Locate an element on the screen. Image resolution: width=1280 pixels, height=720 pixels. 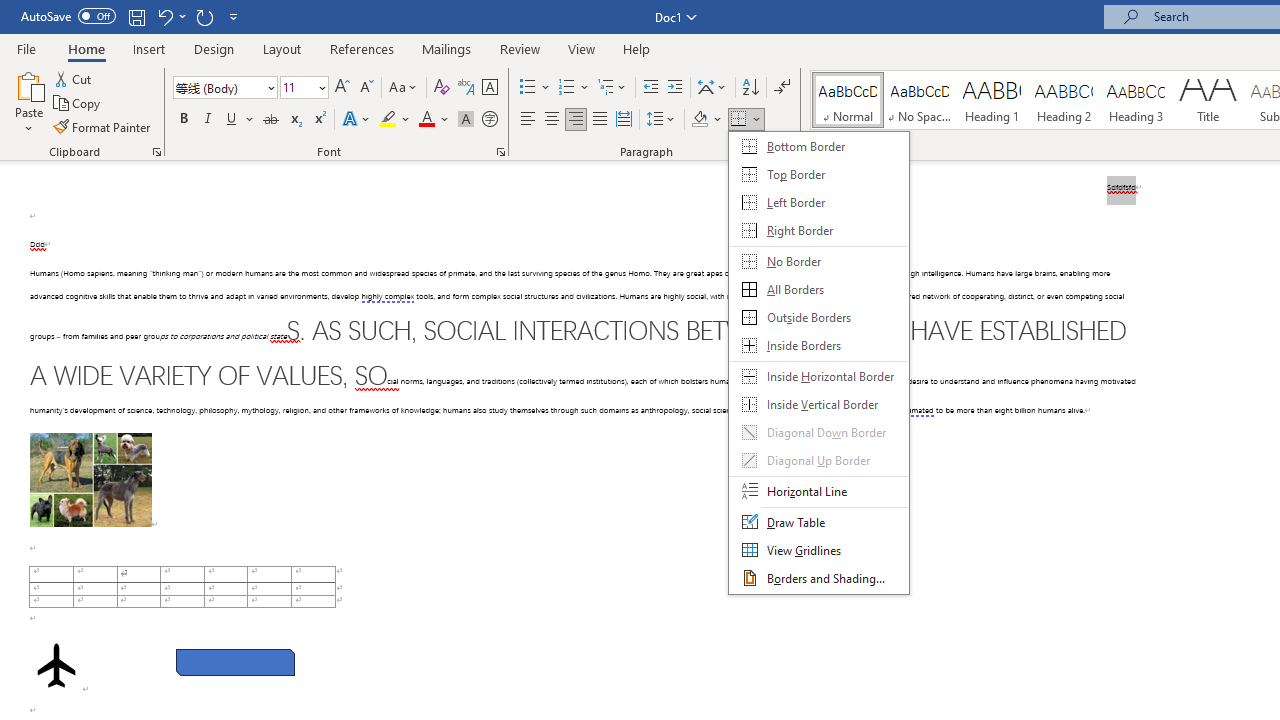
Customize Quick Access Toolbar is located at coordinates (234, 16).